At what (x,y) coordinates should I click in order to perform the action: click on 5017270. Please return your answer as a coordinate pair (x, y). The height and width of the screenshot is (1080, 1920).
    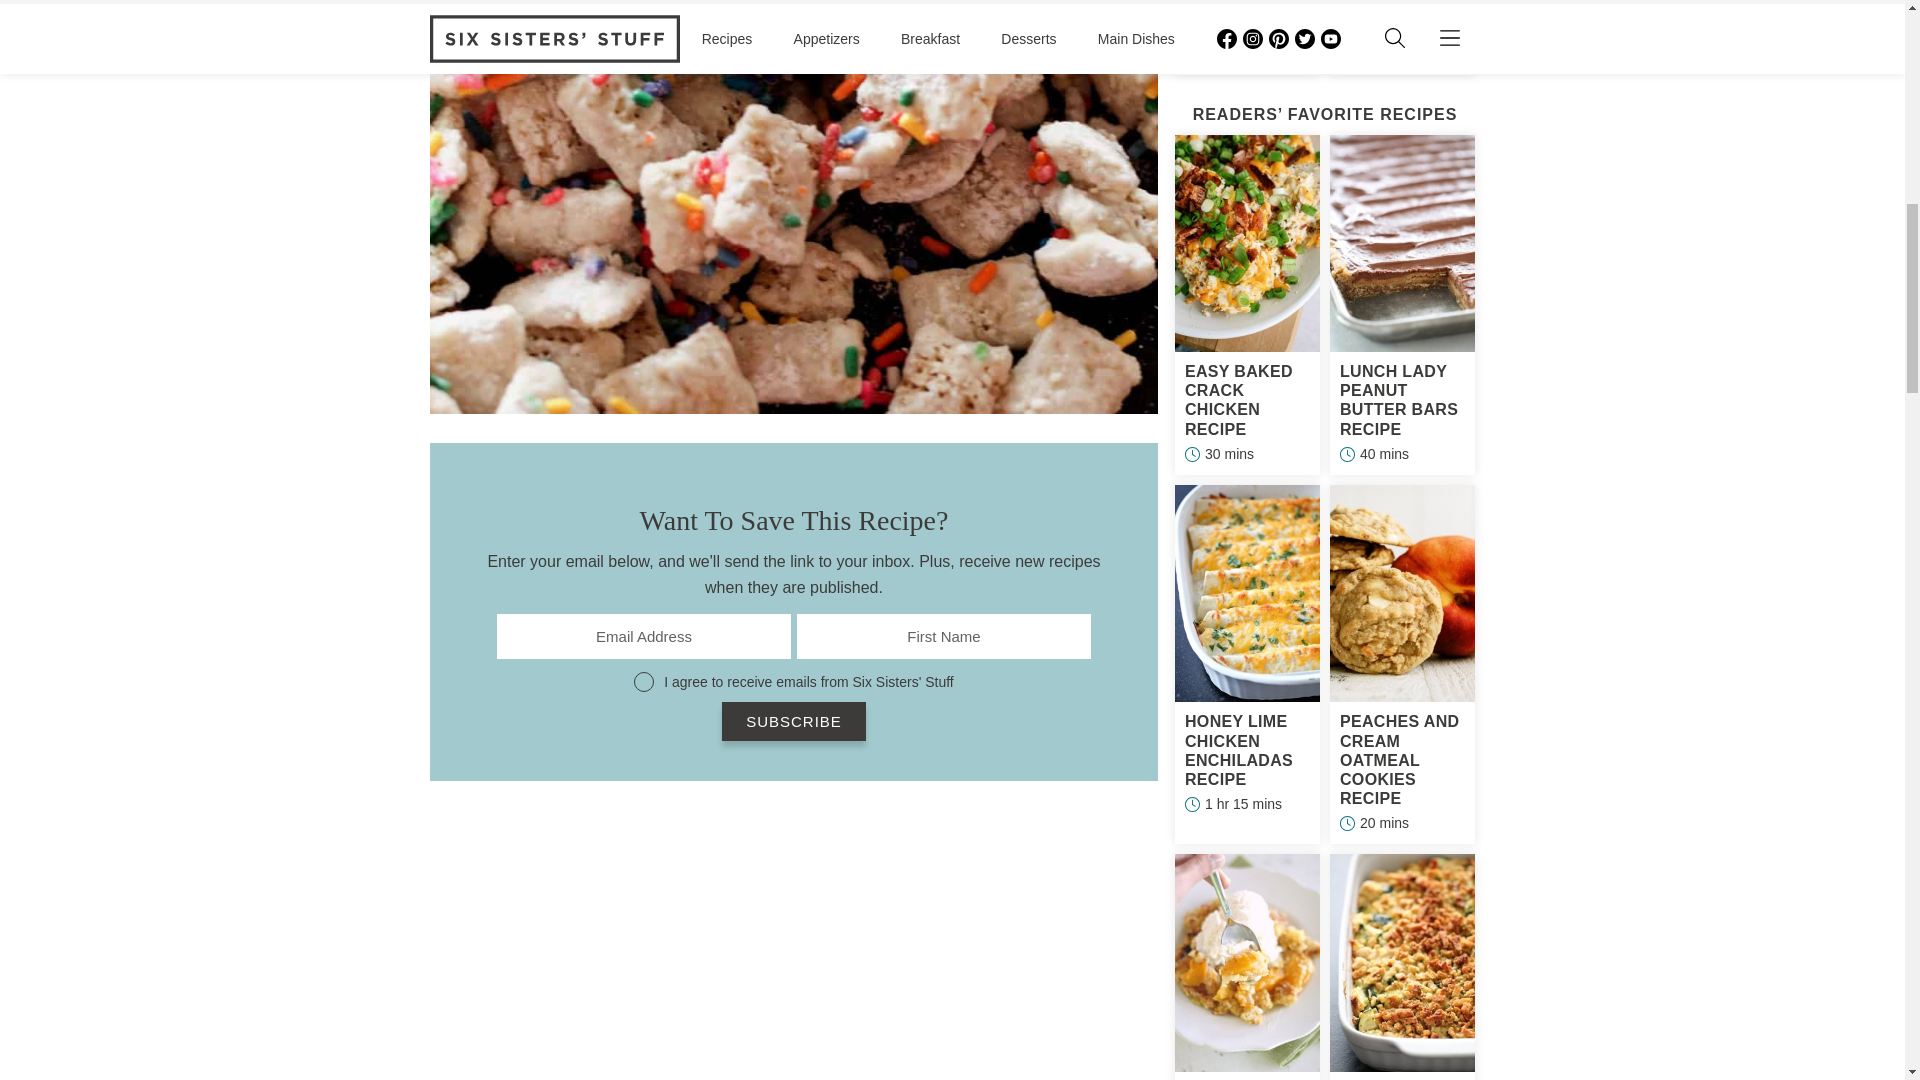
    Looking at the image, I should click on (644, 682).